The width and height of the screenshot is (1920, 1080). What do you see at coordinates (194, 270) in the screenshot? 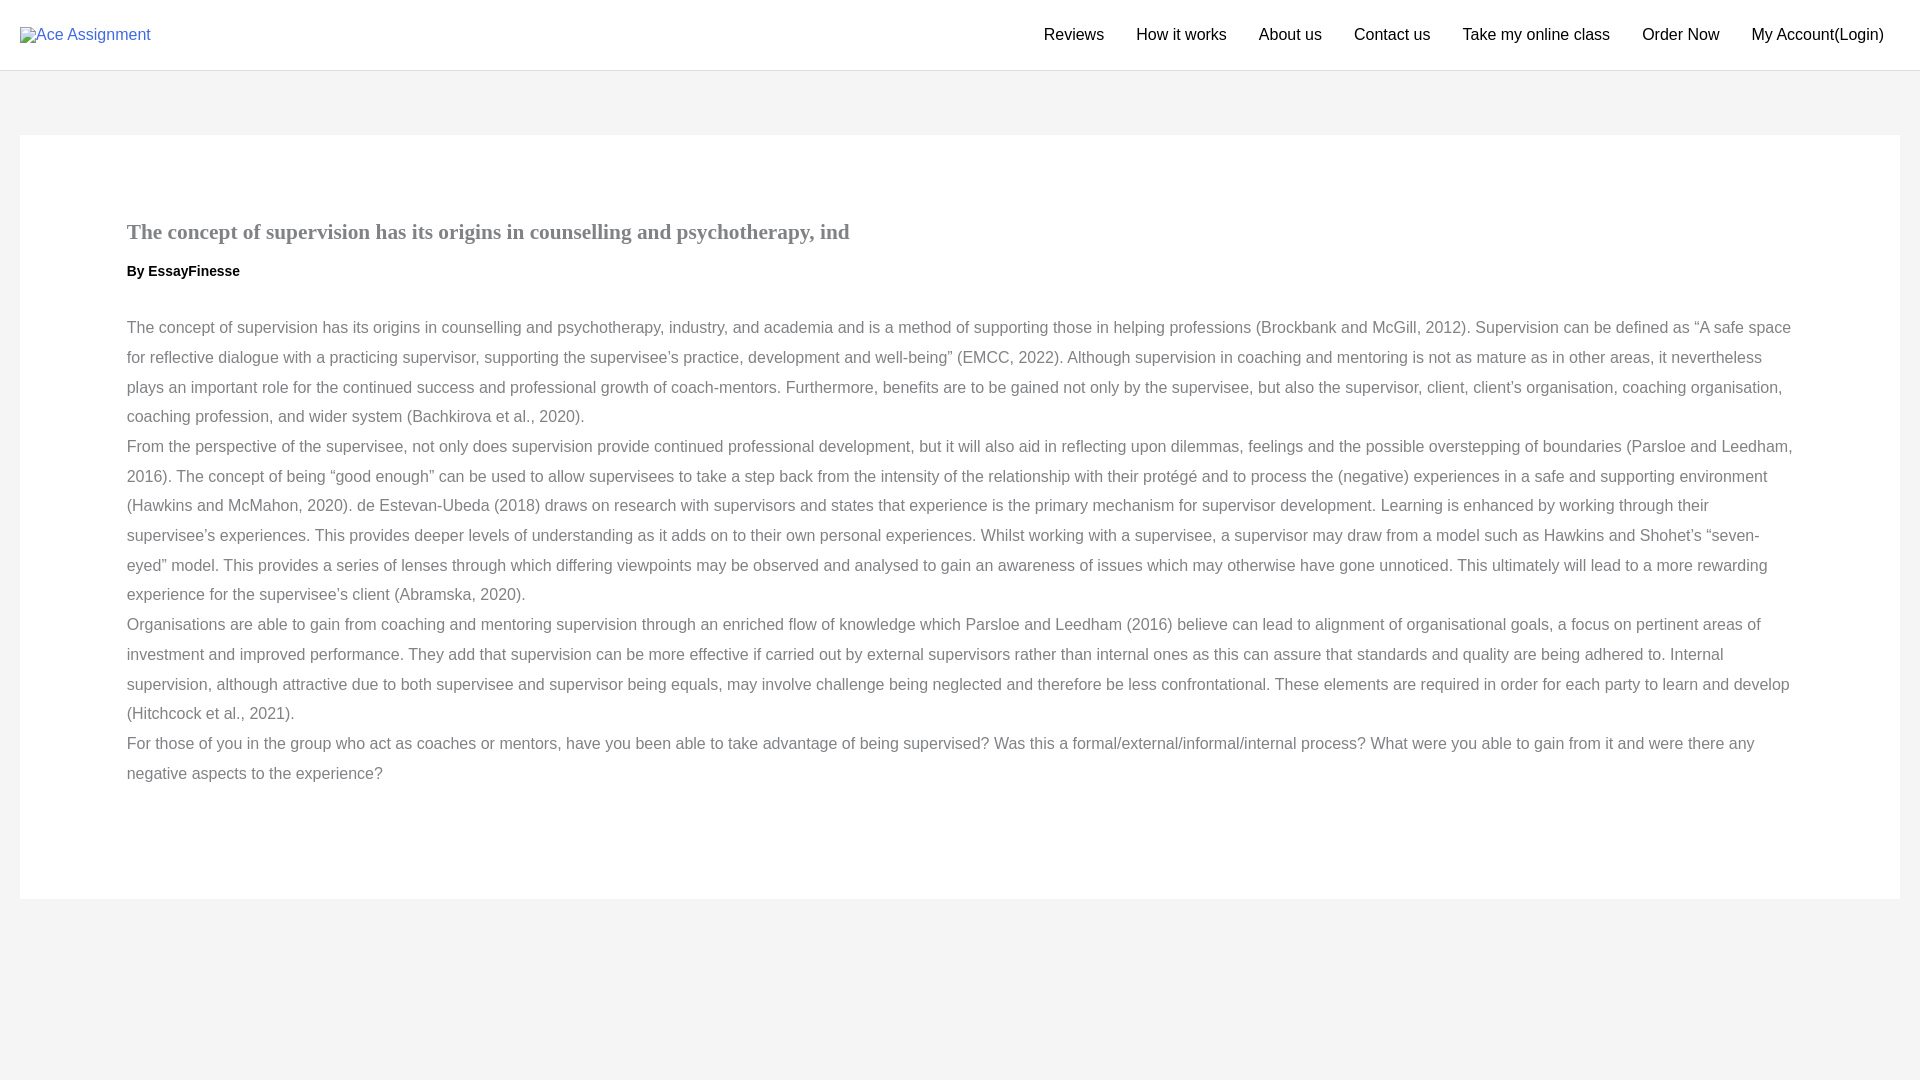
I see `View all posts by EssayFinesse` at bounding box center [194, 270].